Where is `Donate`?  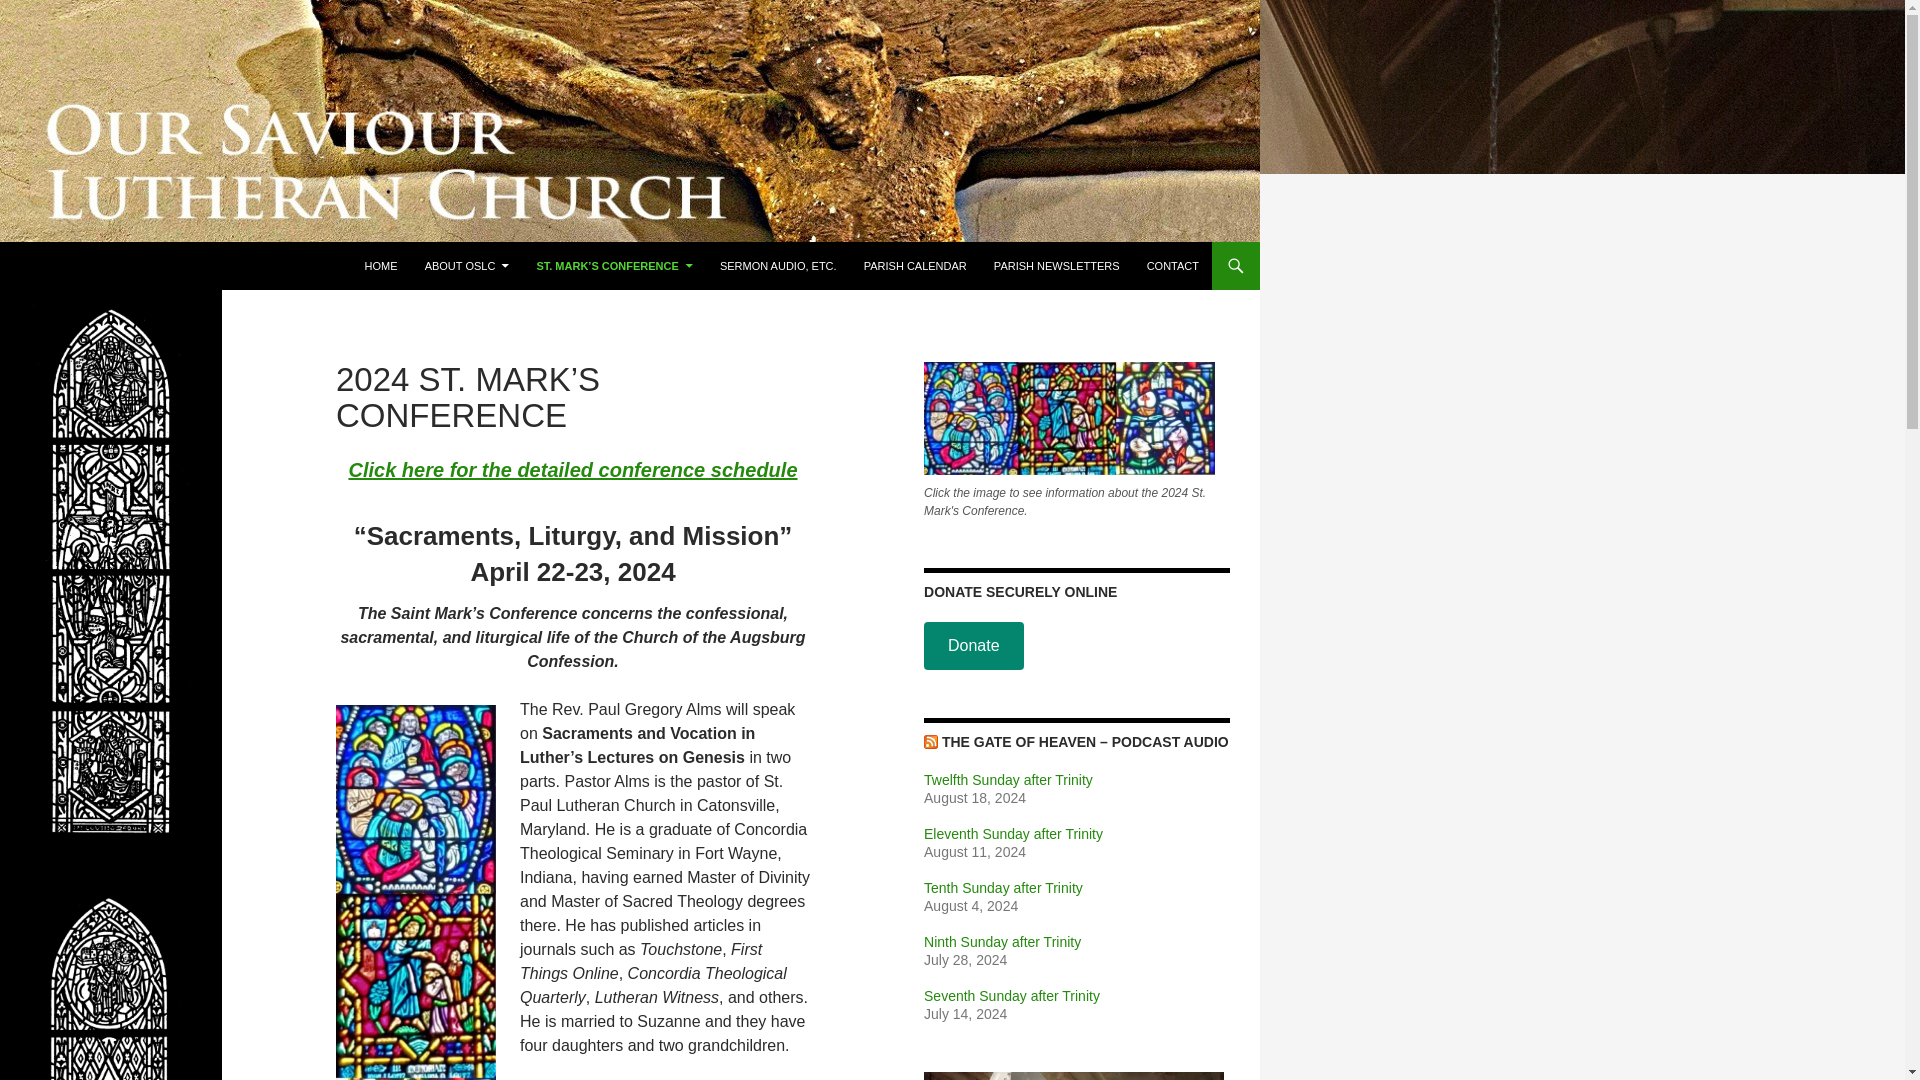 Donate is located at coordinates (973, 646).